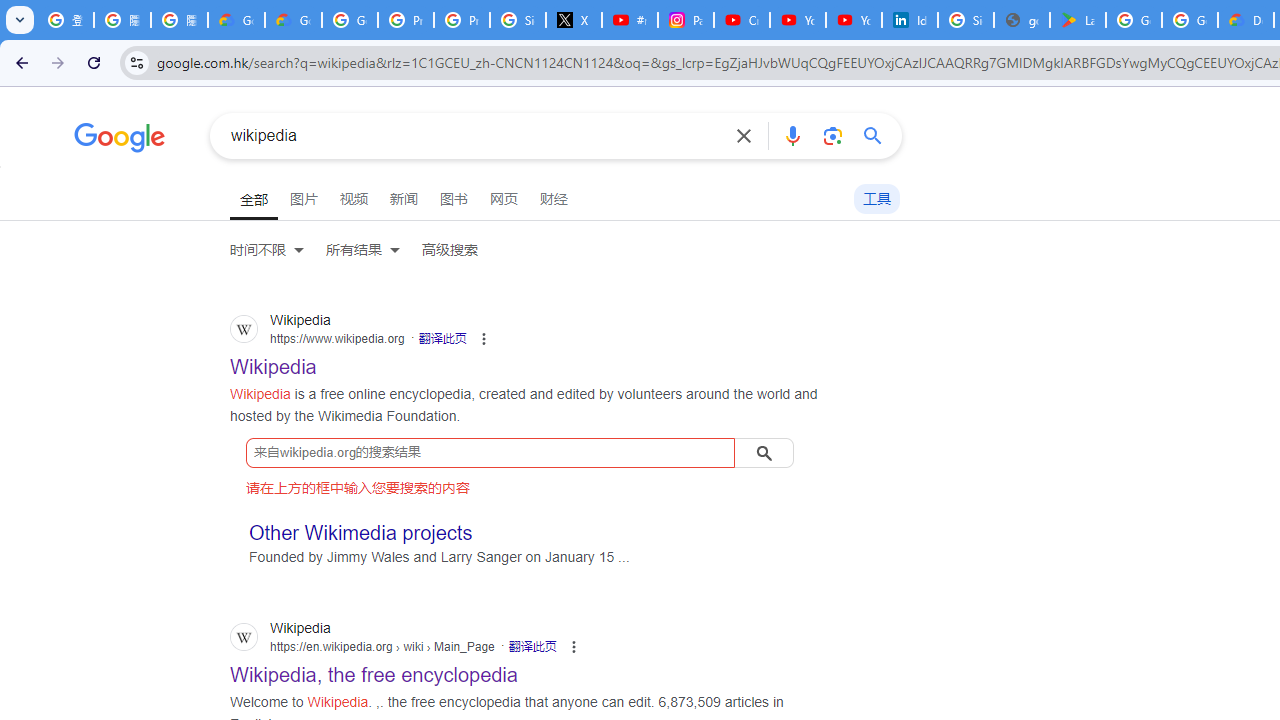 This screenshot has height=720, width=1280. I want to click on Sign in - Google Accounts, so click(518, 20).